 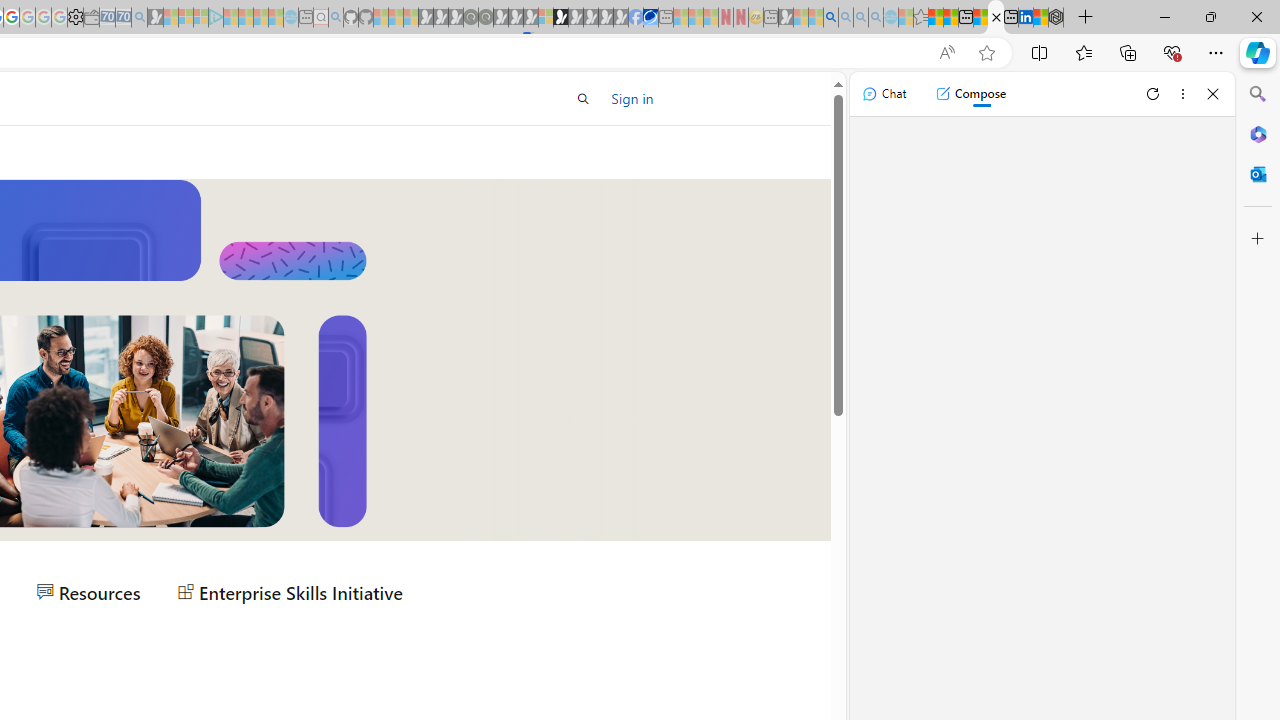 I want to click on Bing Real Estate - Home sales and rental listings - Sleeping, so click(x=139, y=18).